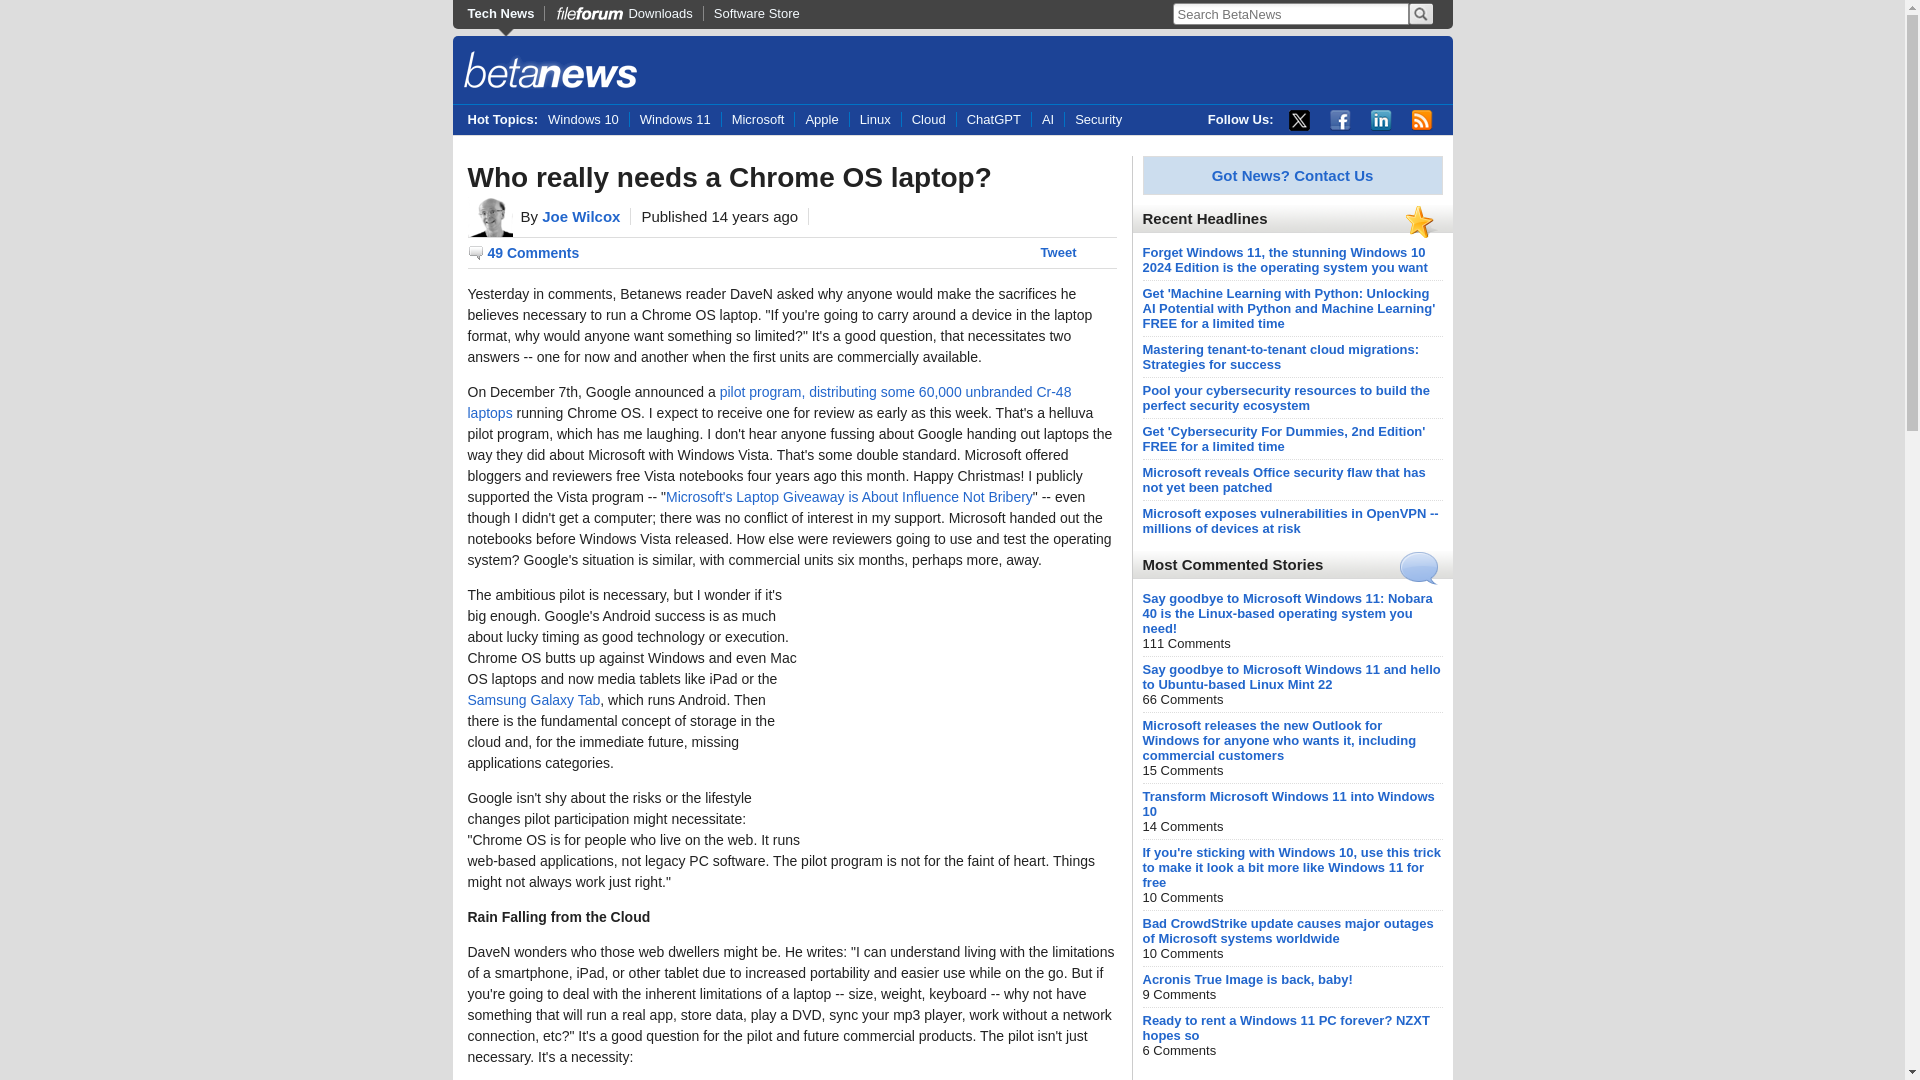 This screenshot has width=1920, height=1080. I want to click on Joe Wilcox, so click(580, 216).